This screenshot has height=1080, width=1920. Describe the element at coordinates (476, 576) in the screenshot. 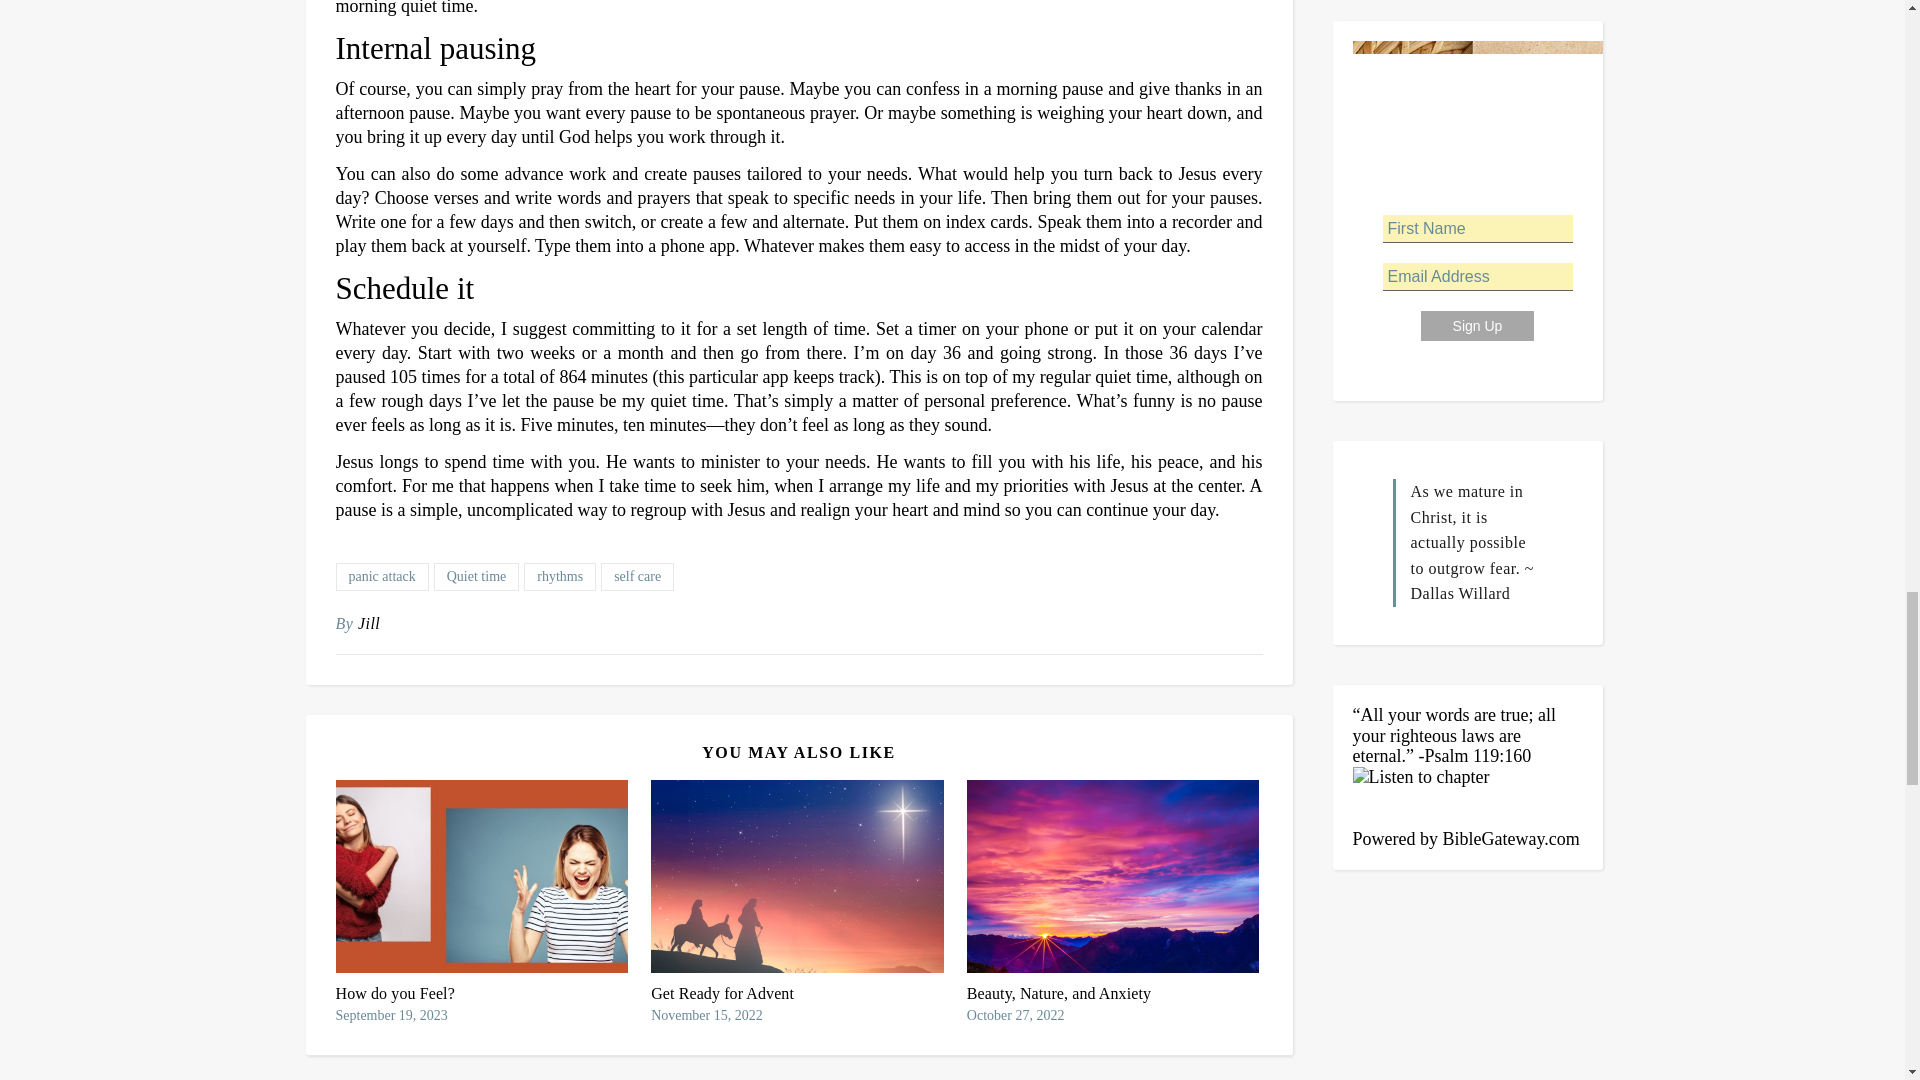

I see `Quiet time` at that location.